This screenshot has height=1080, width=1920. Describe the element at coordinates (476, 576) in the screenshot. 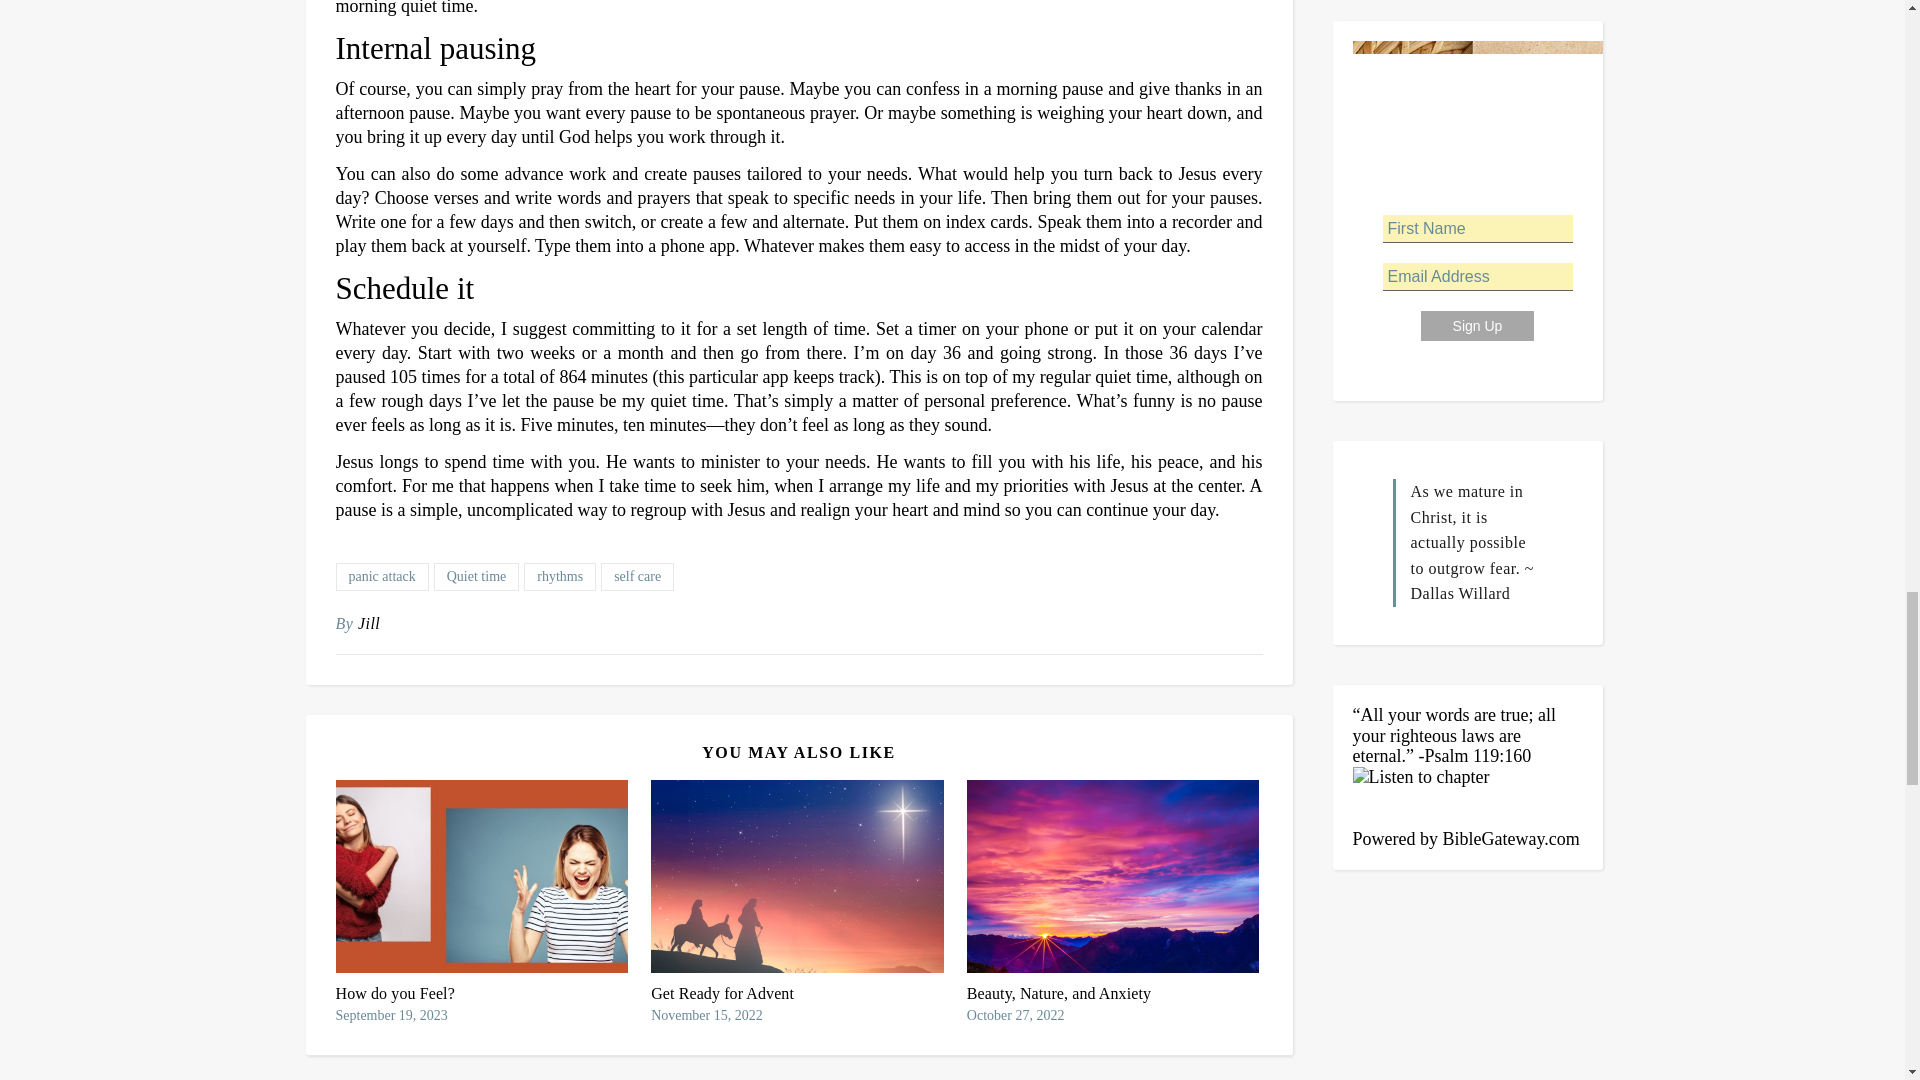

I see `Quiet time` at that location.